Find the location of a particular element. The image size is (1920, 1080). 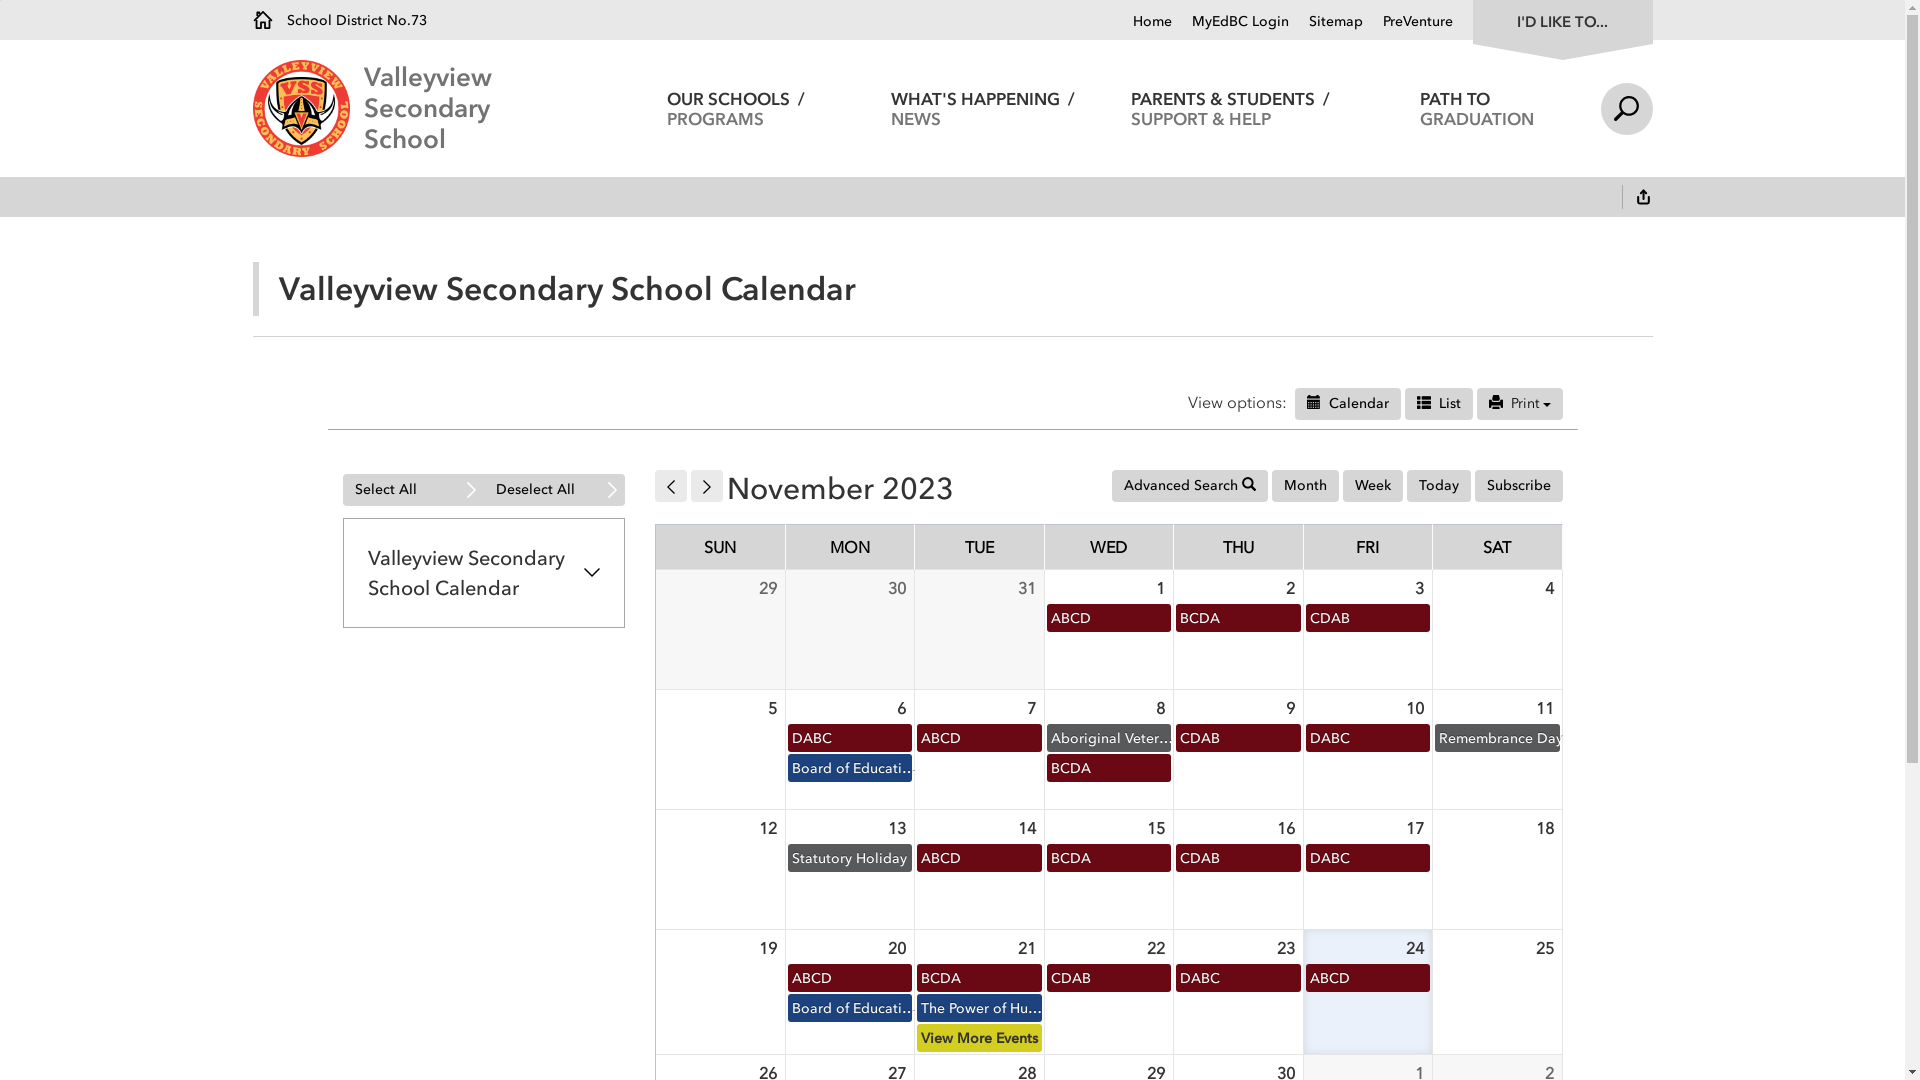

PARENTS & STUDENTS
SUPPORT & HELP is located at coordinates (1230, 108).